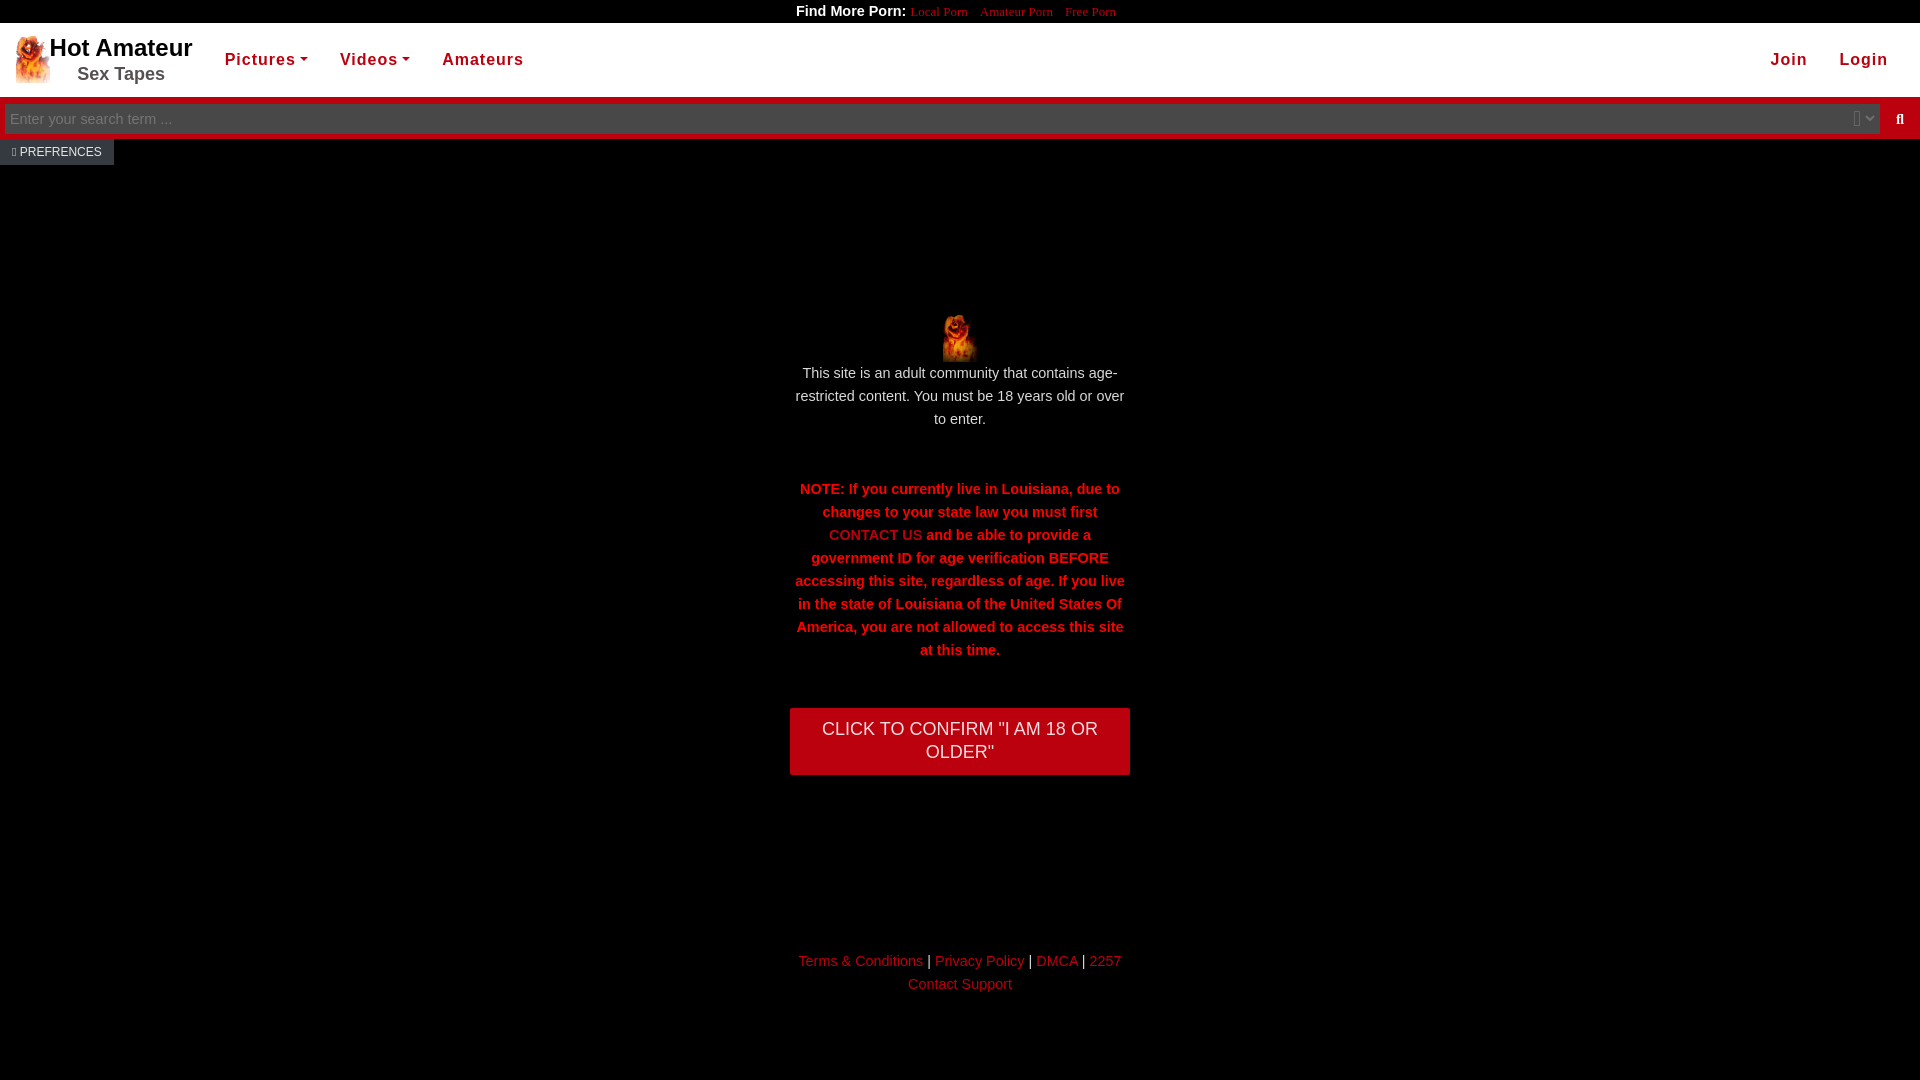 This screenshot has width=1920, height=1080. Describe the element at coordinates (1090, 12) in the screenshot. I see `Amateur Porn` at that location.